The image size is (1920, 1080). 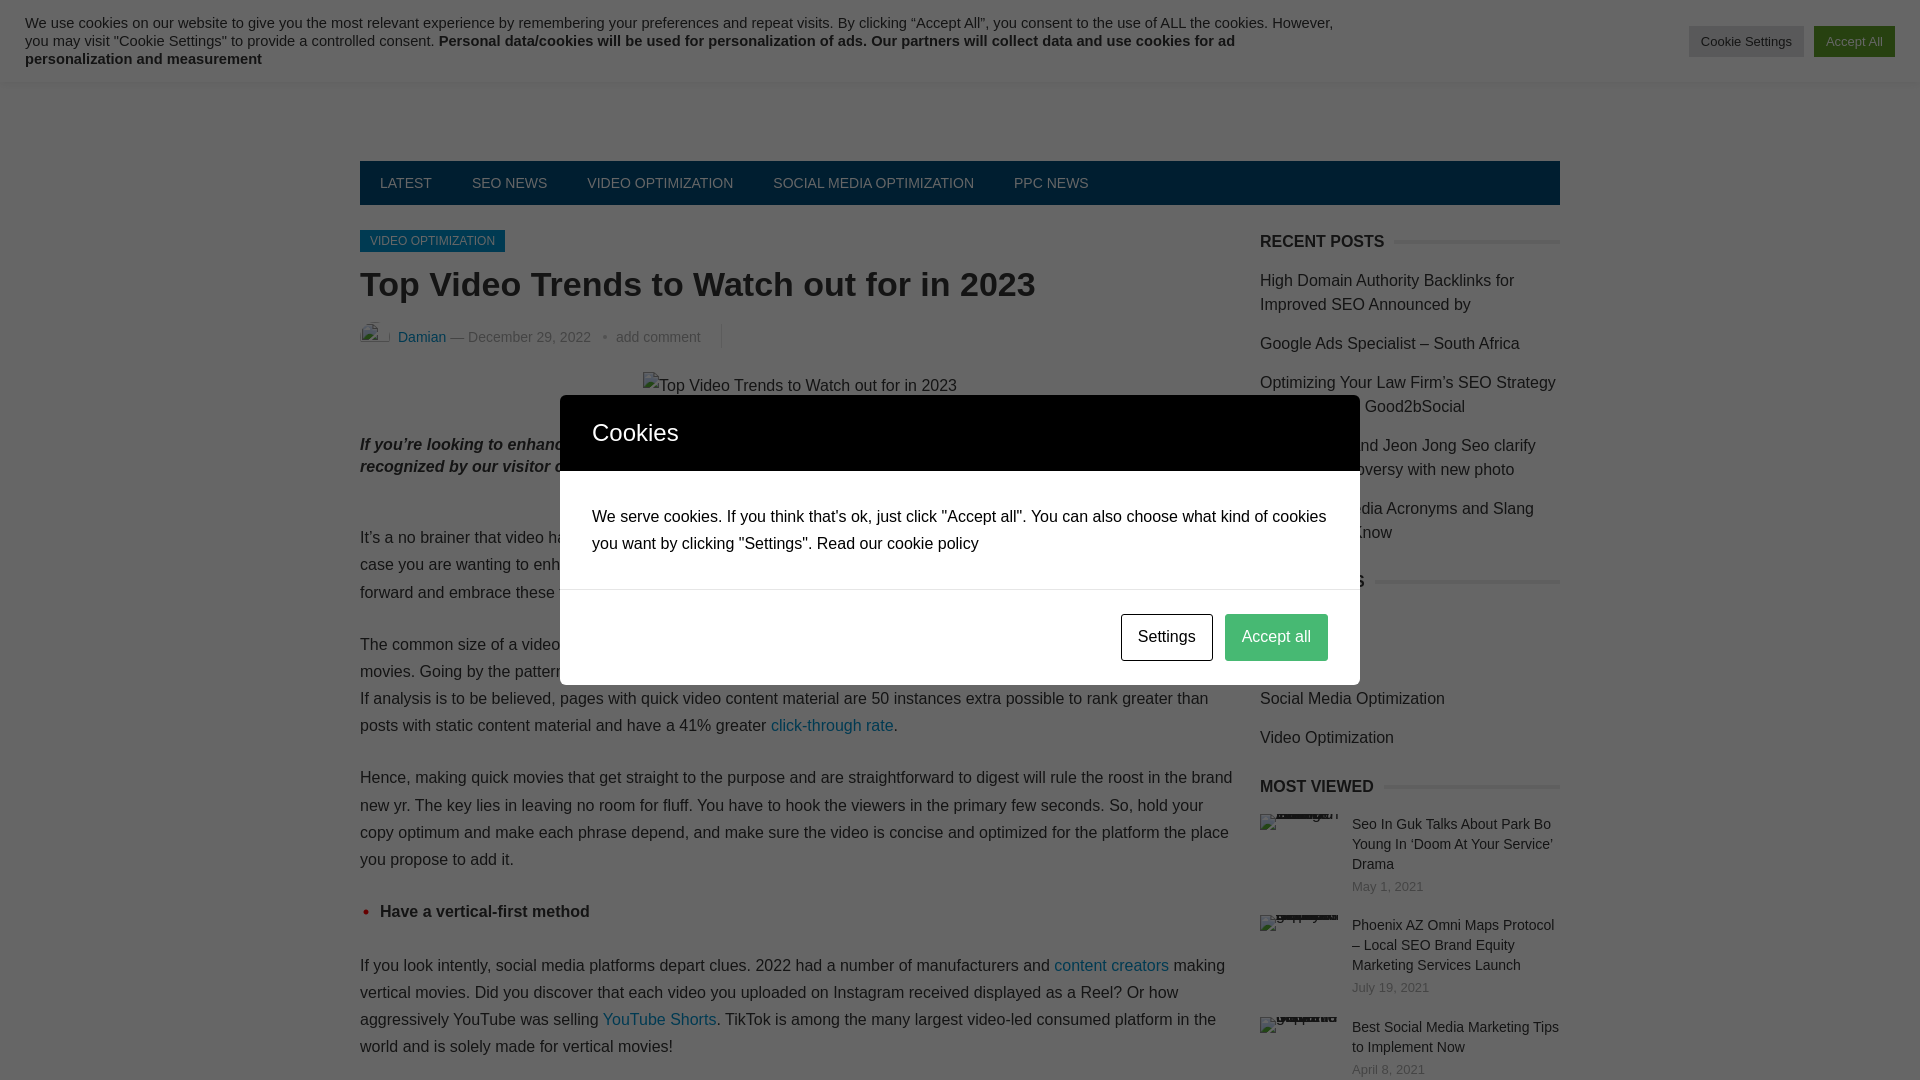 I want to click on Damian, so click(x=421, y=336).